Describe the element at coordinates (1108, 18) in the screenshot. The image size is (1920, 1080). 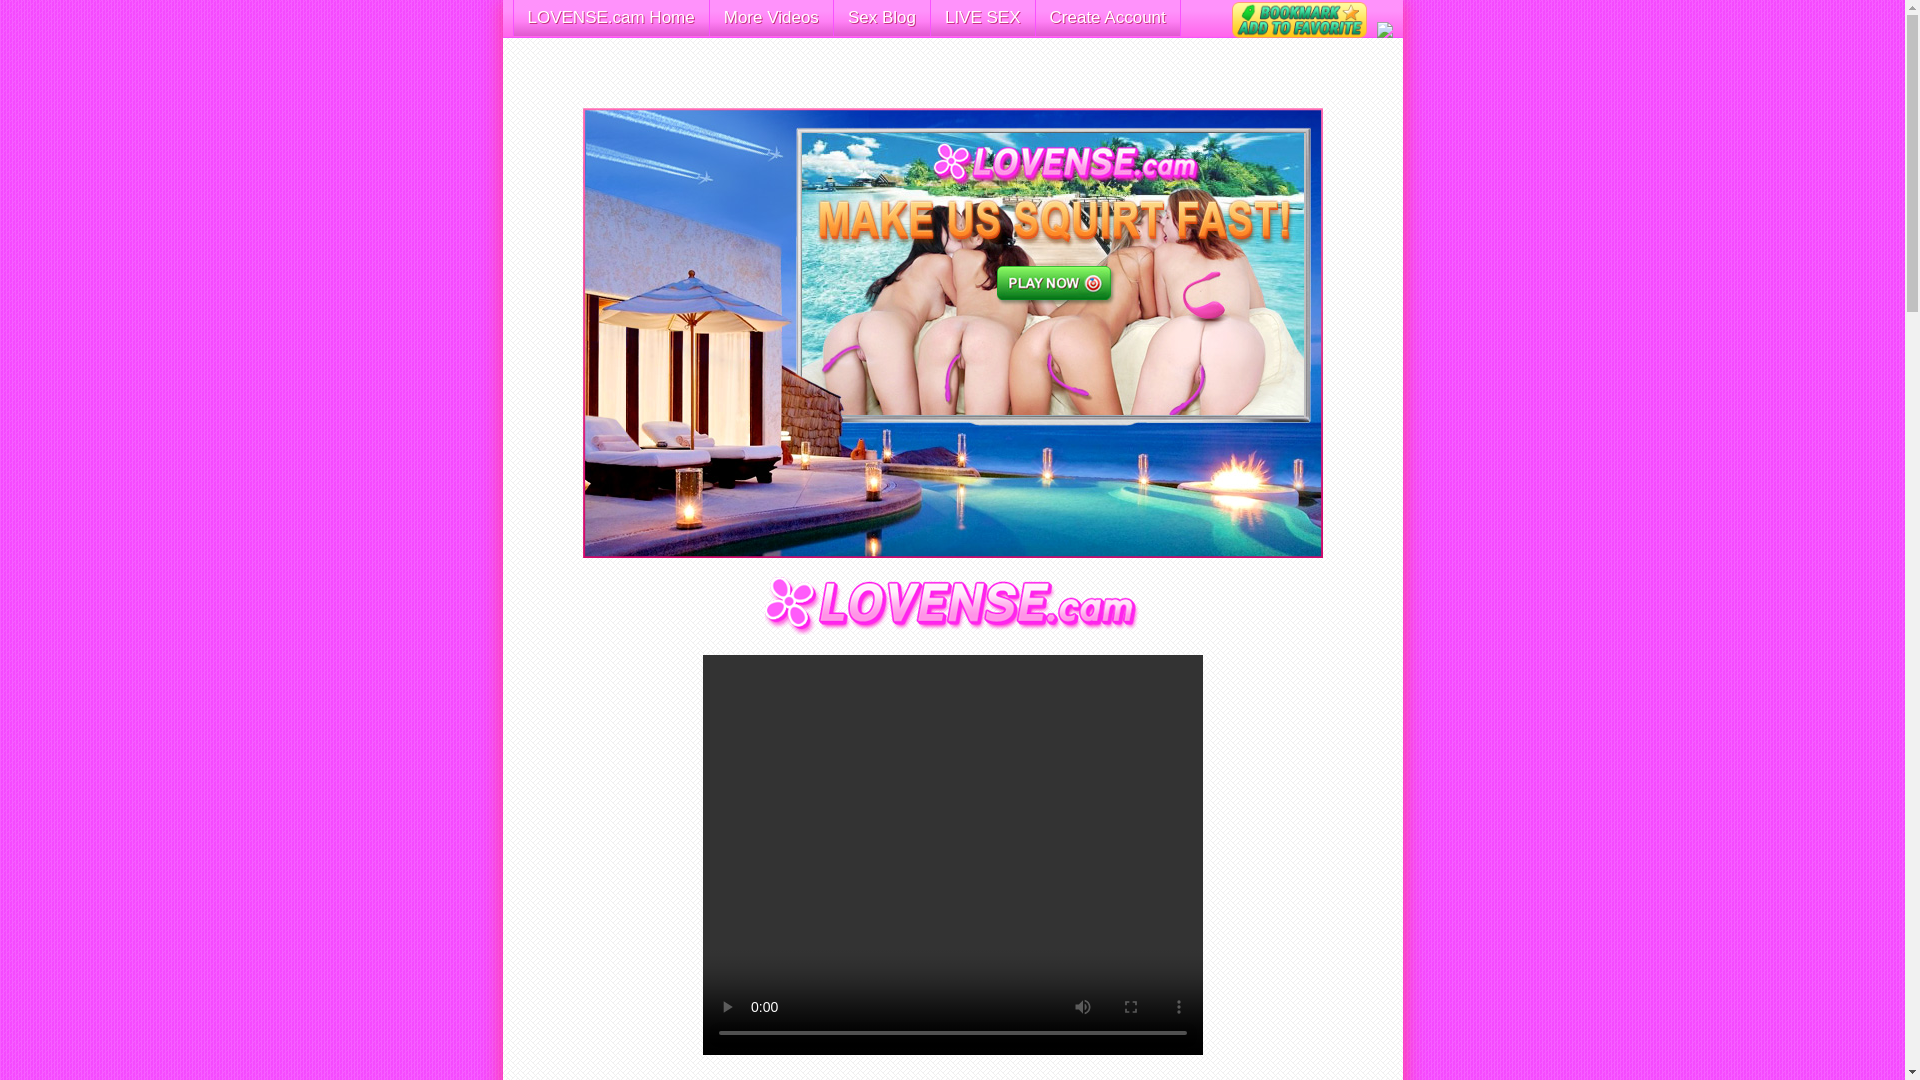
I see `Create Account` at that location.